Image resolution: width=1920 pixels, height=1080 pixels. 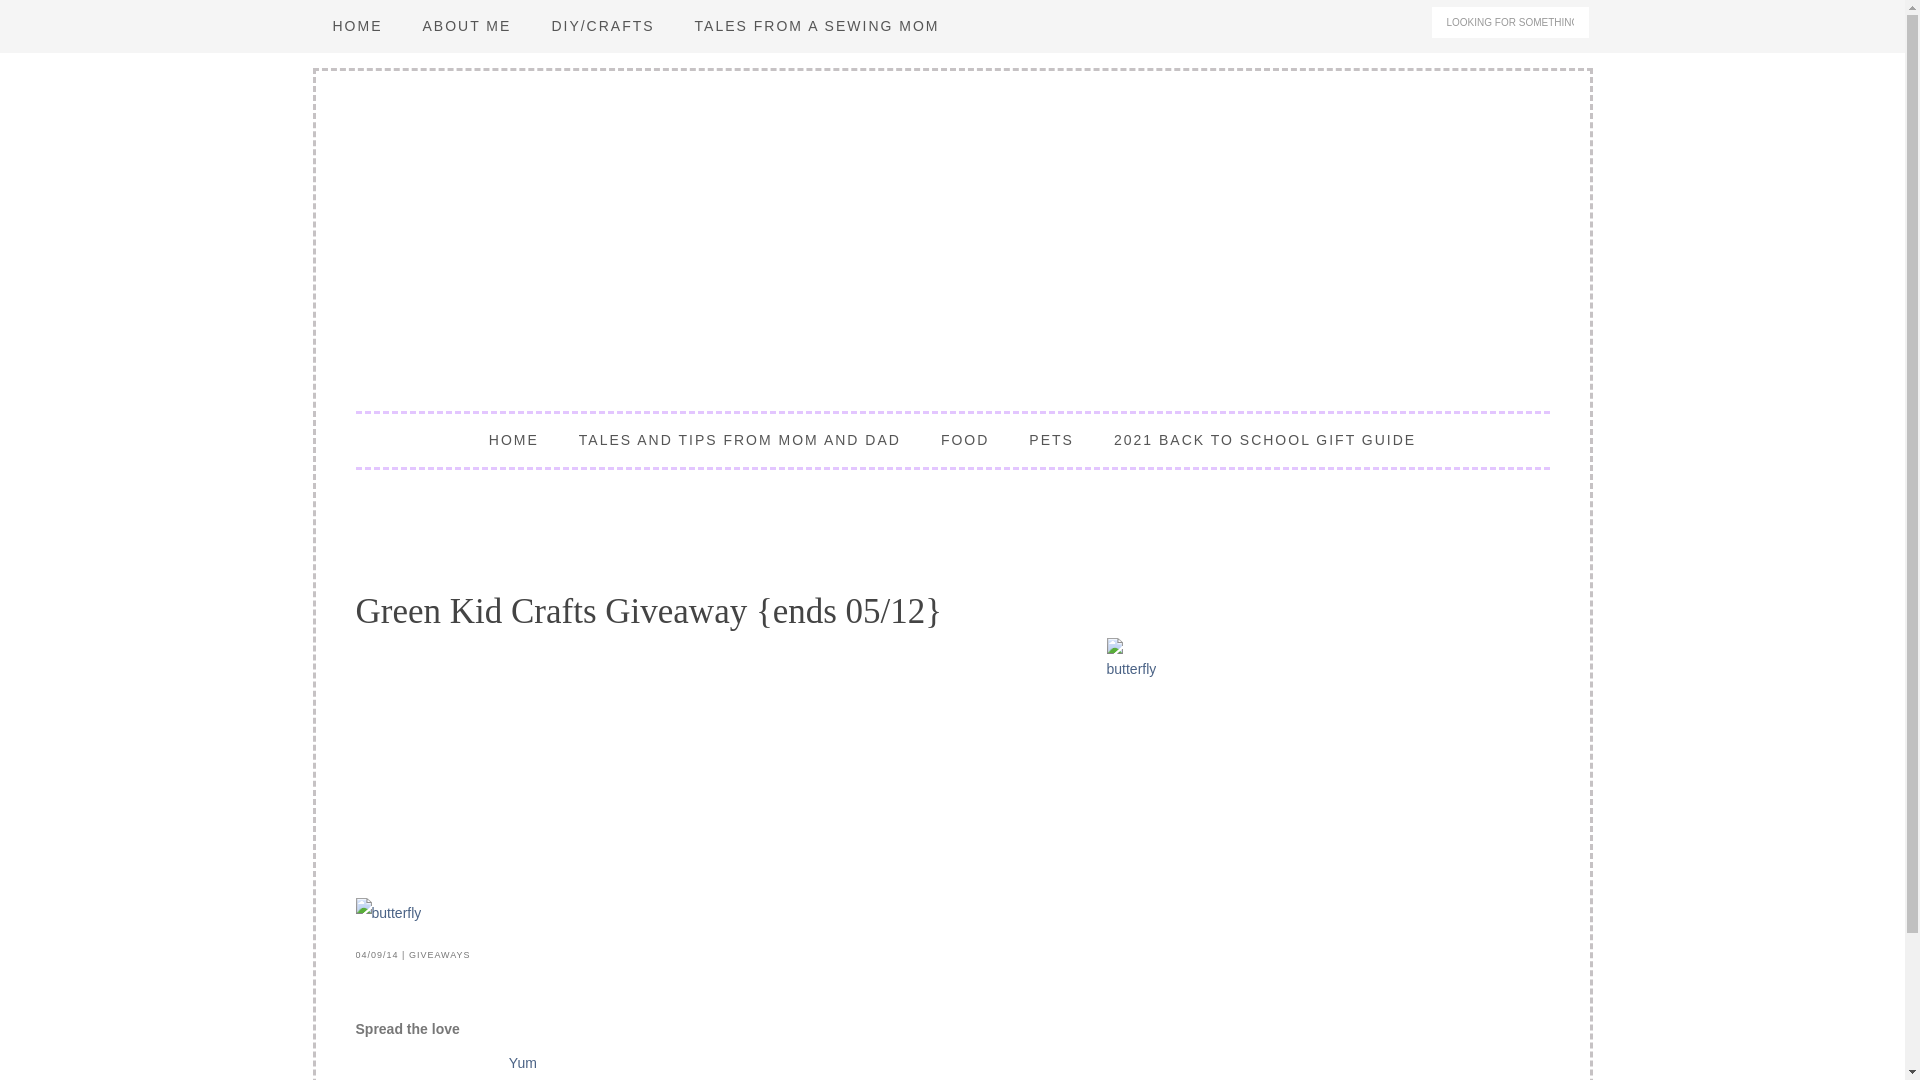 I want to click on TALES AND TIPS FROM MOM AND DAD, so click(x=740, y=440).